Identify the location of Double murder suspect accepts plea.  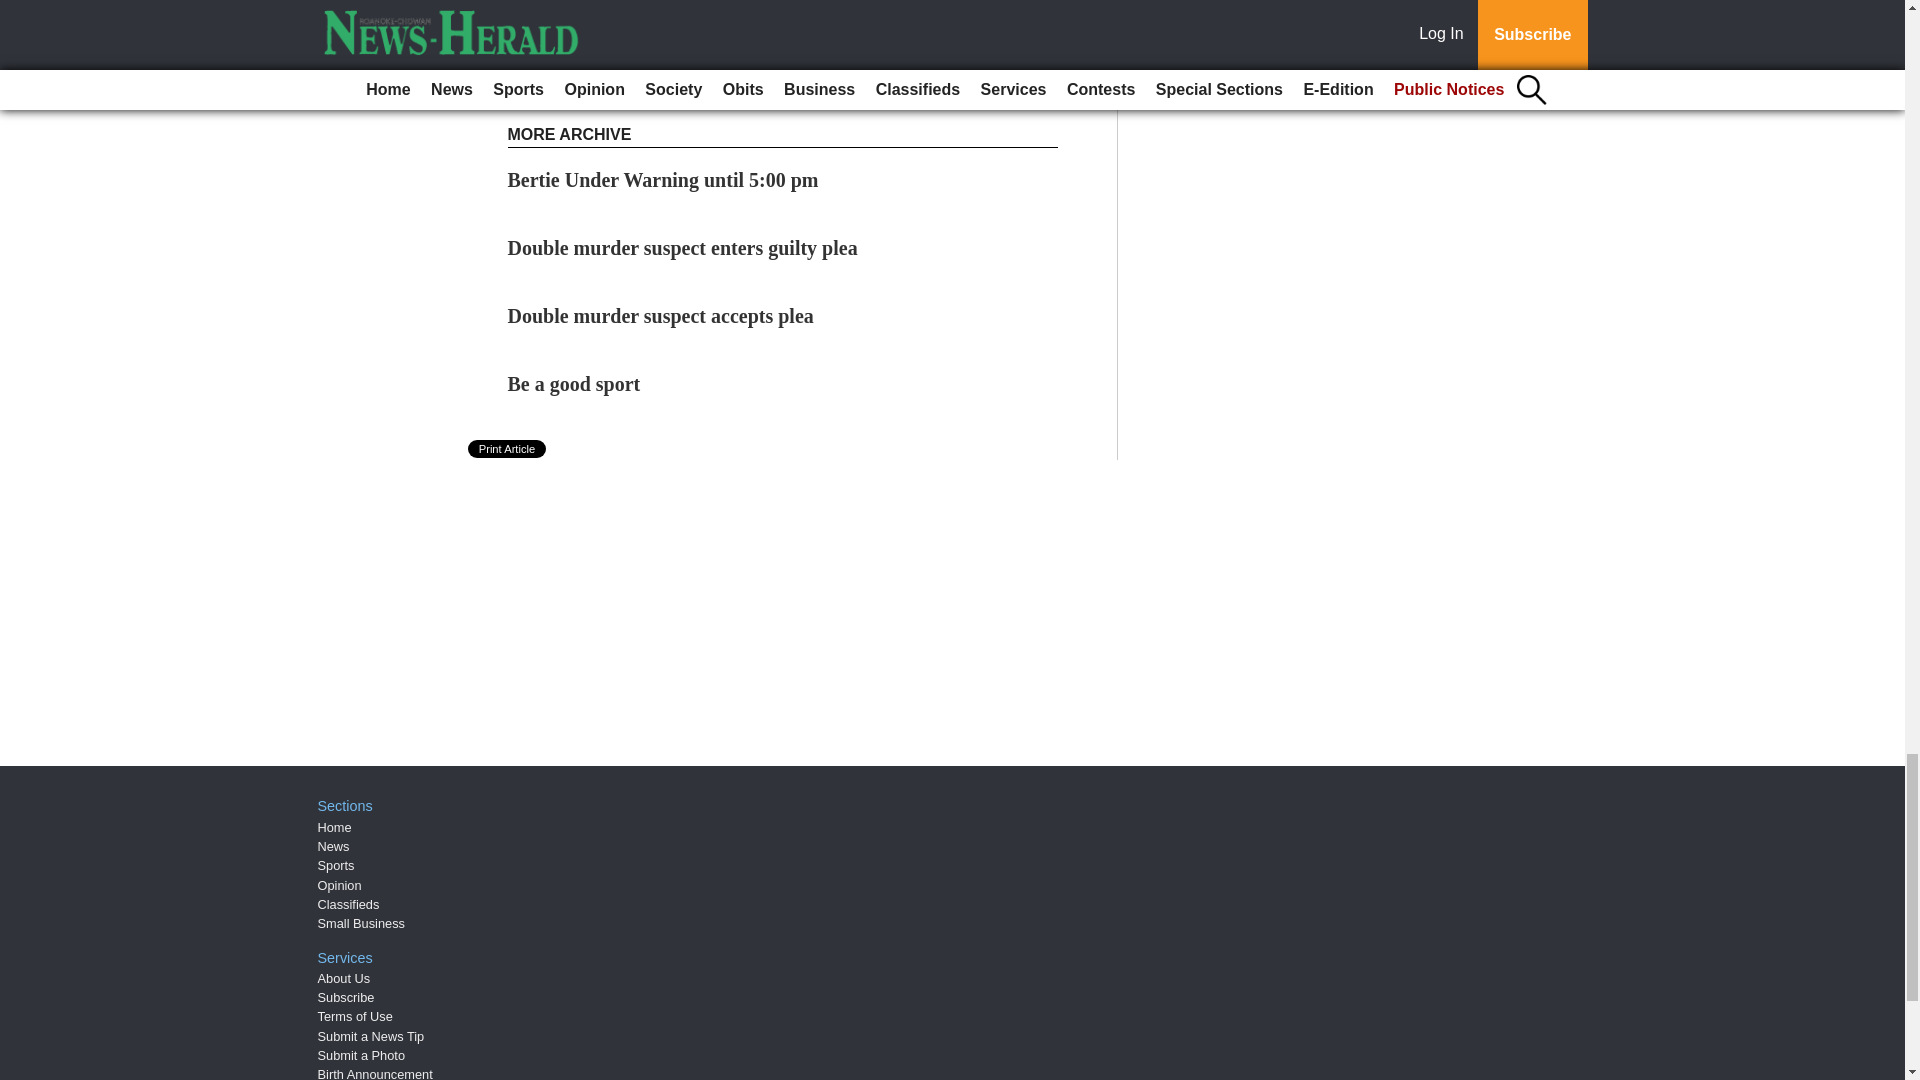
(661, 316).